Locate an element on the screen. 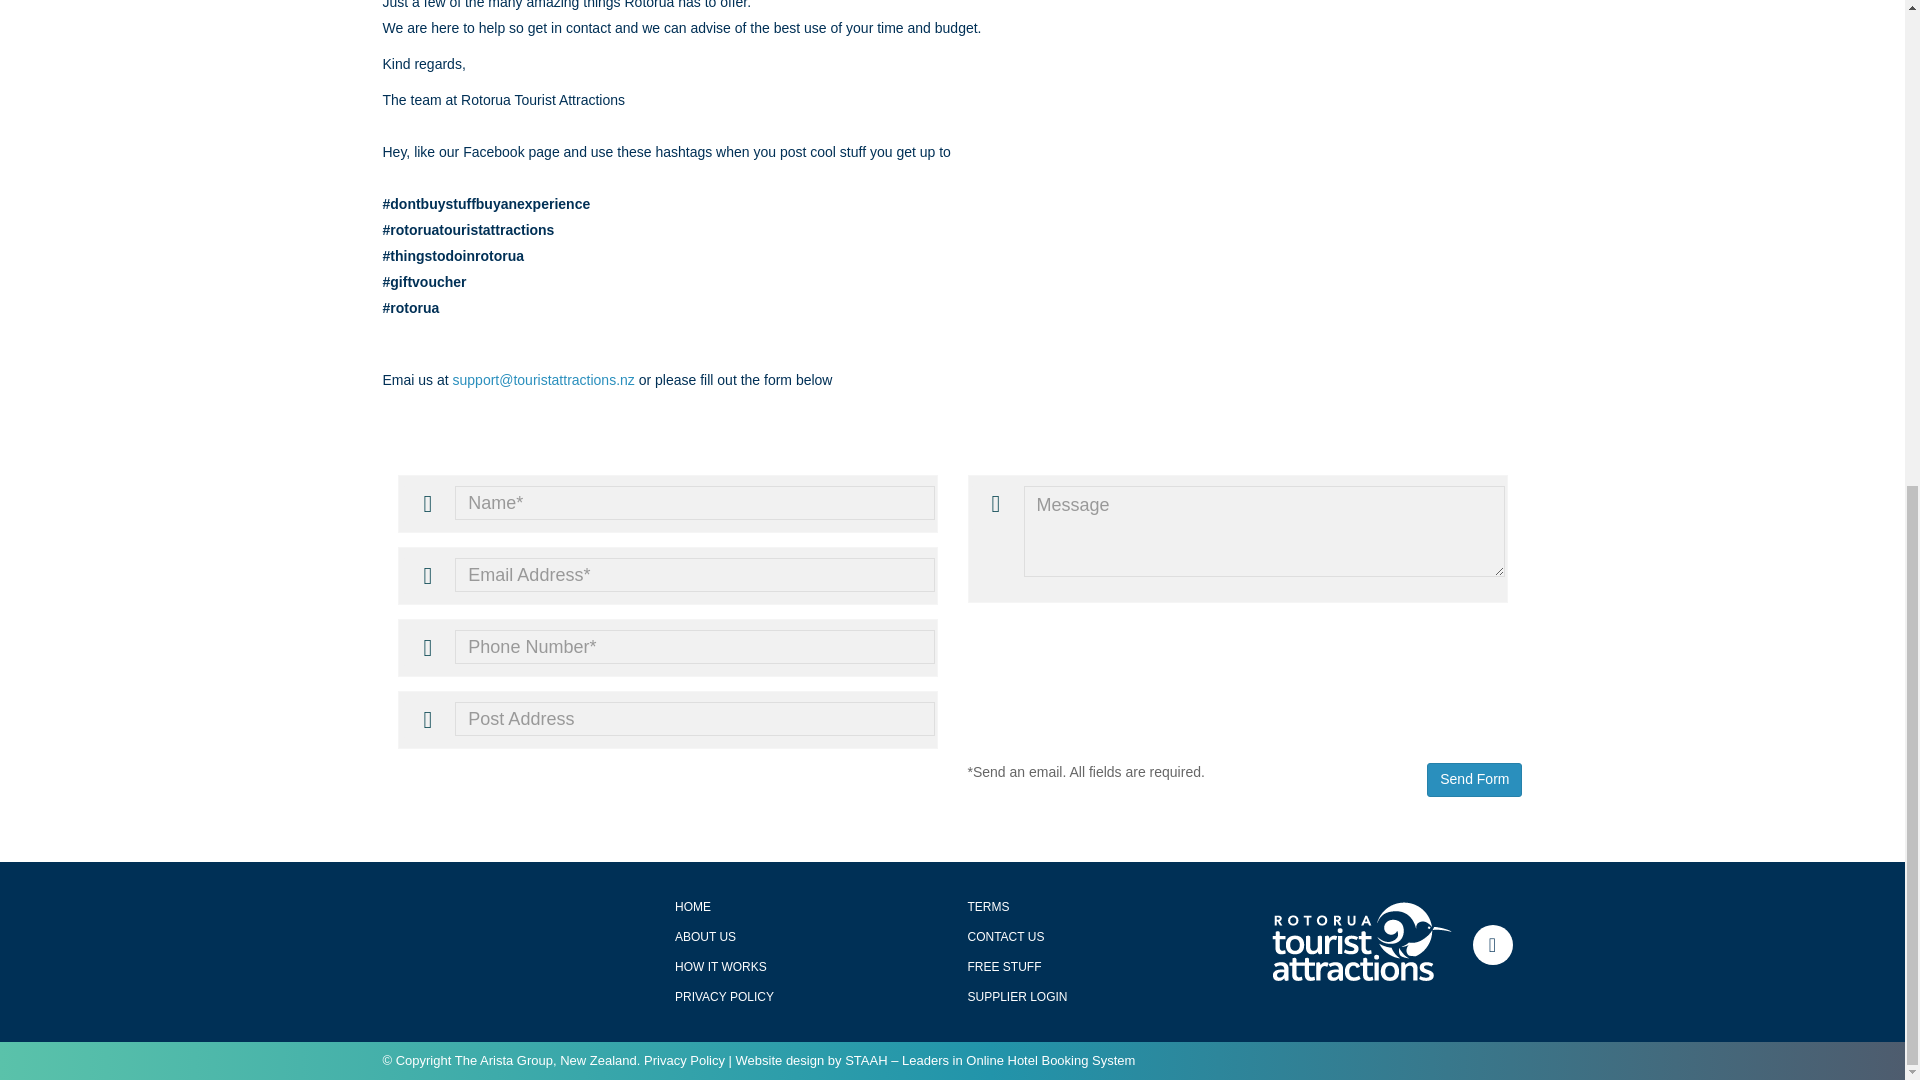  Send Form is located at coordinates (1474, 780).